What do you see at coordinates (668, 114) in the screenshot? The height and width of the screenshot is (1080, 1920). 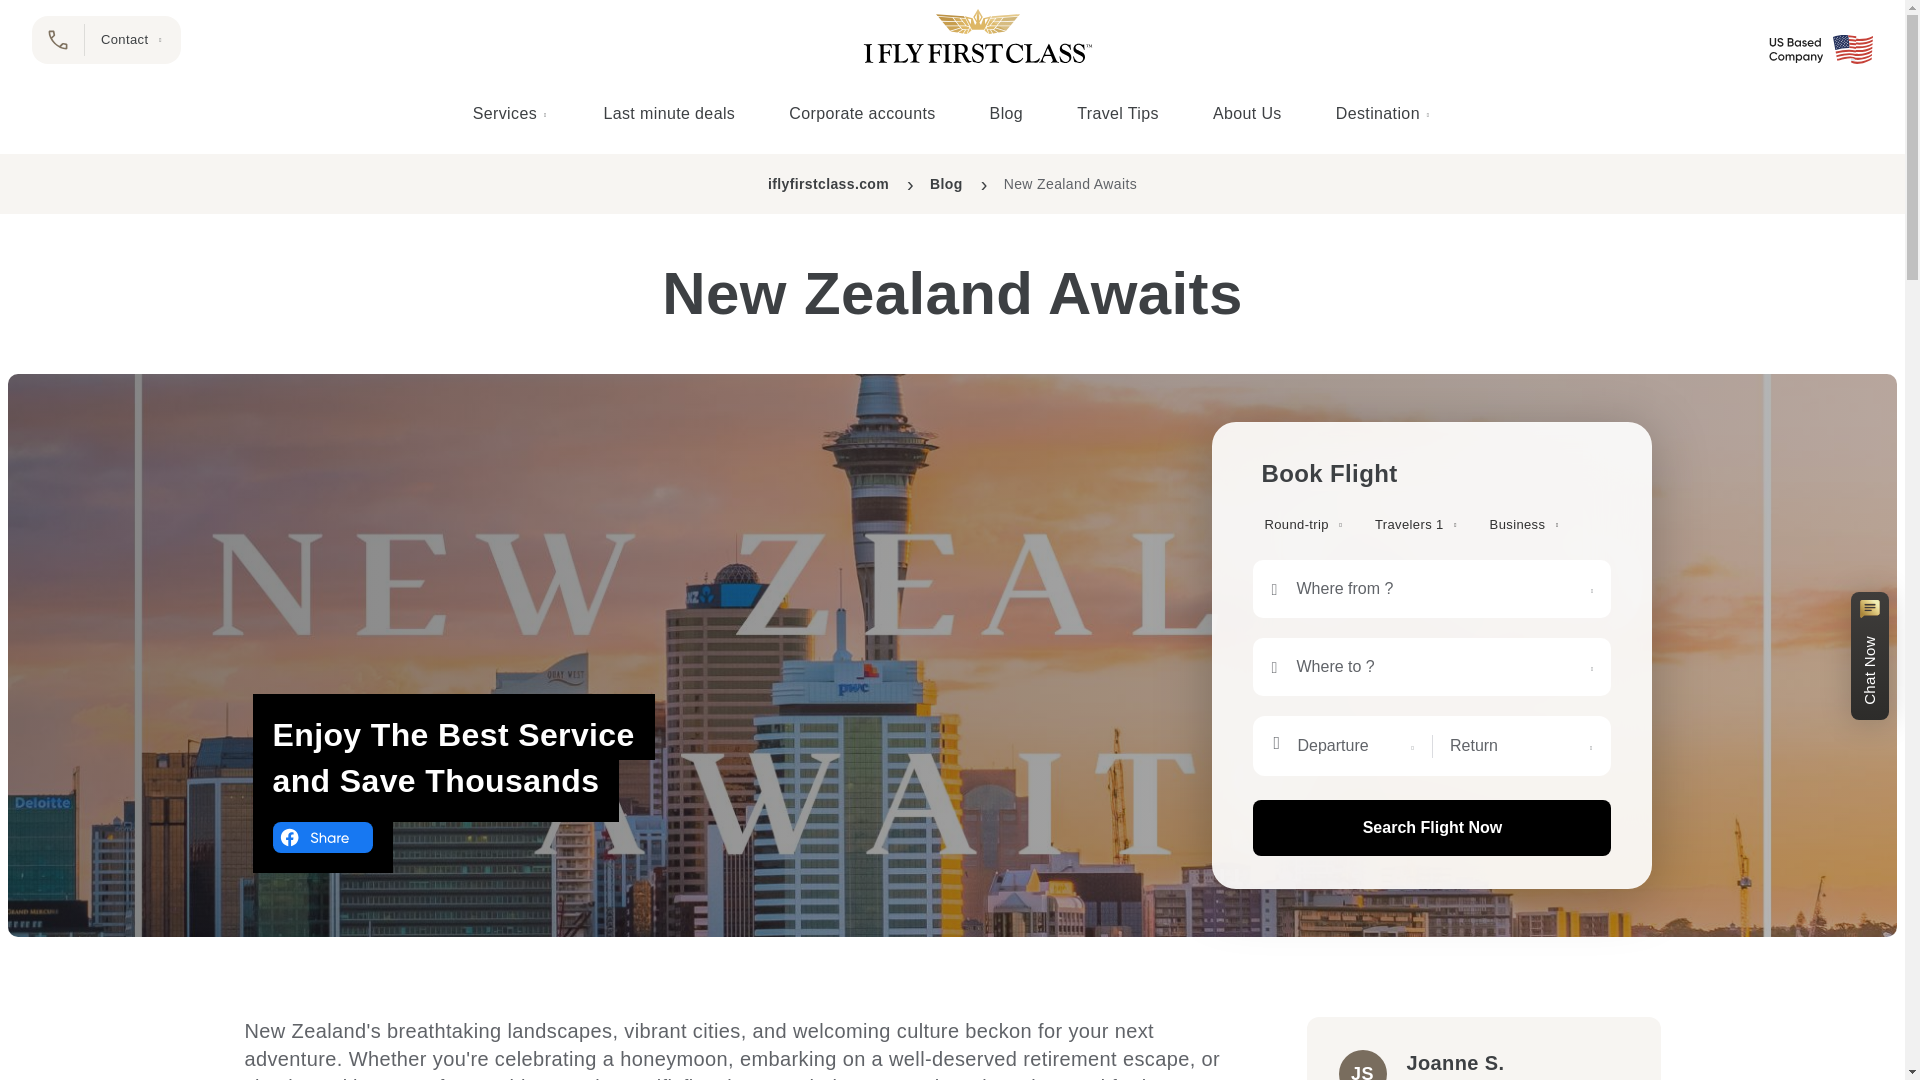 I see `Last minute deals` at bounding box center [668, 114].